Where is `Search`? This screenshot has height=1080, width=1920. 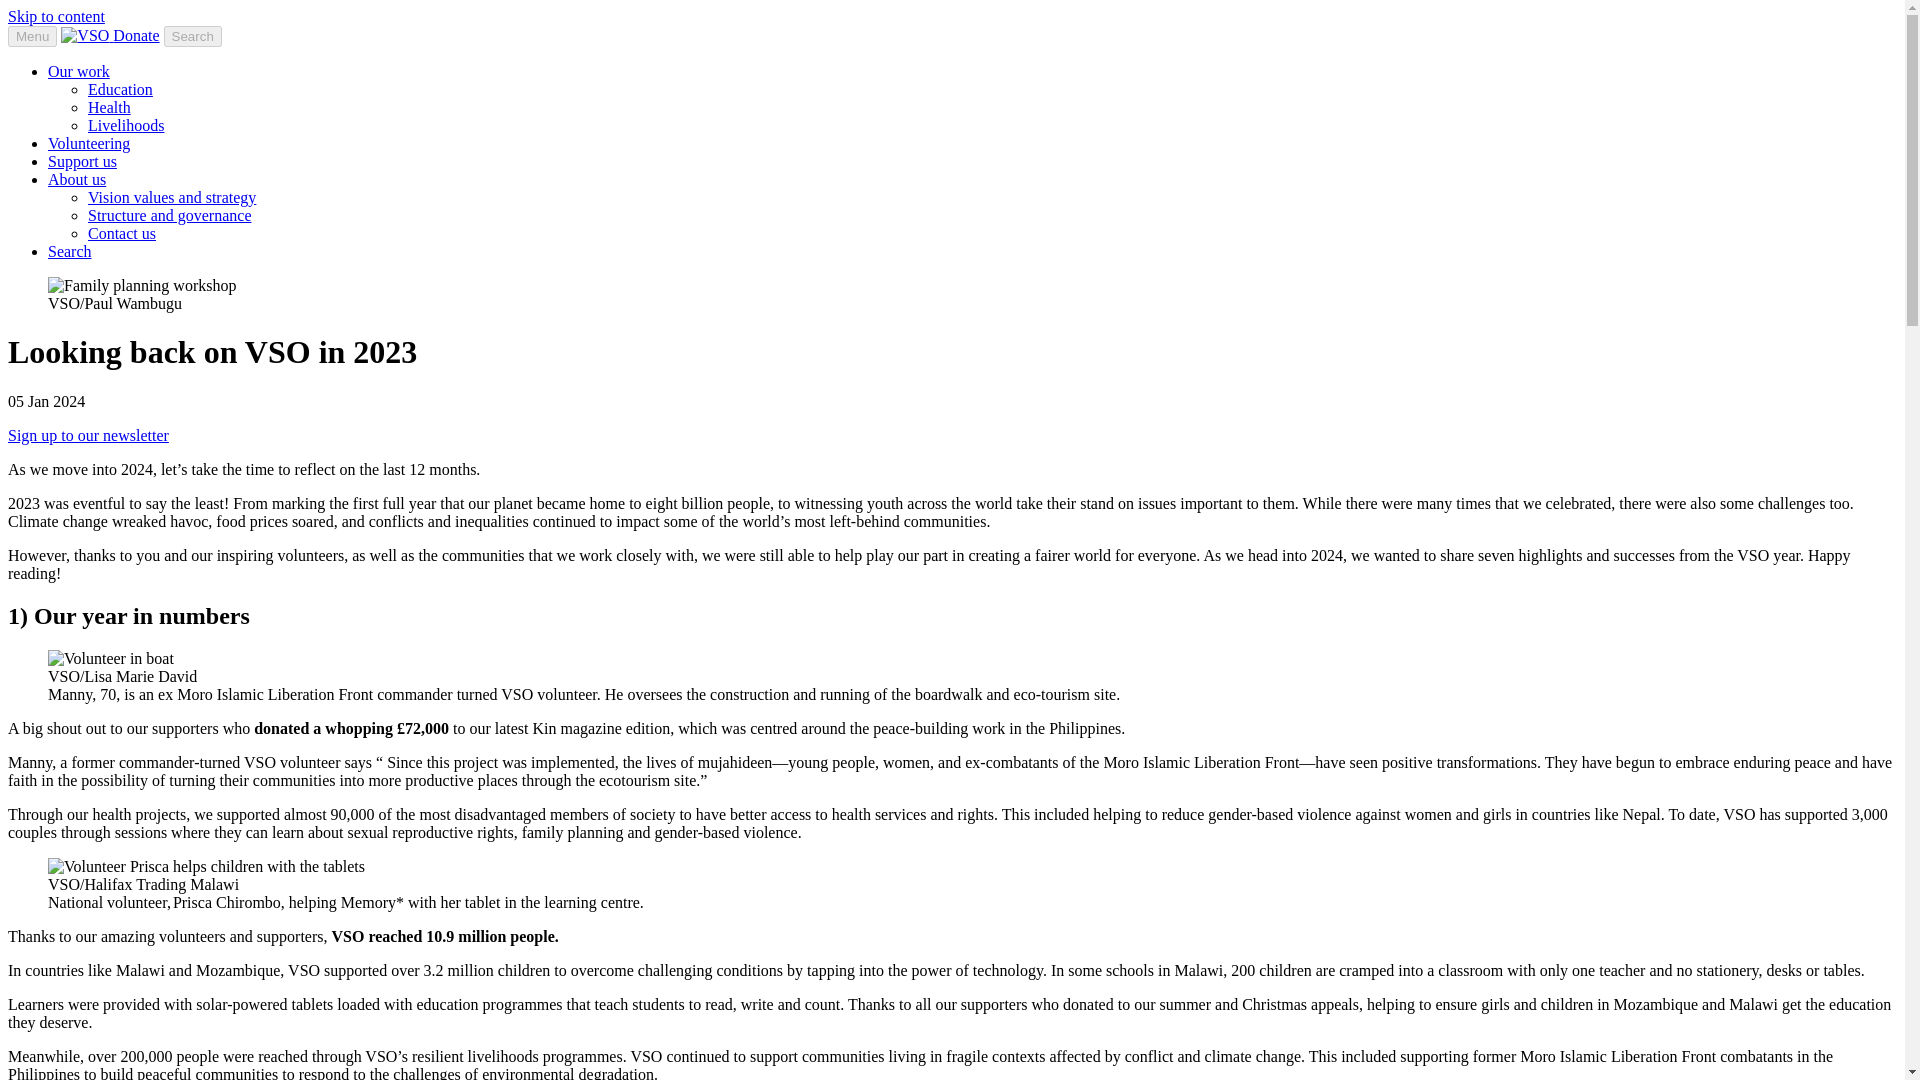
Search is located at coordinates (70, 252).